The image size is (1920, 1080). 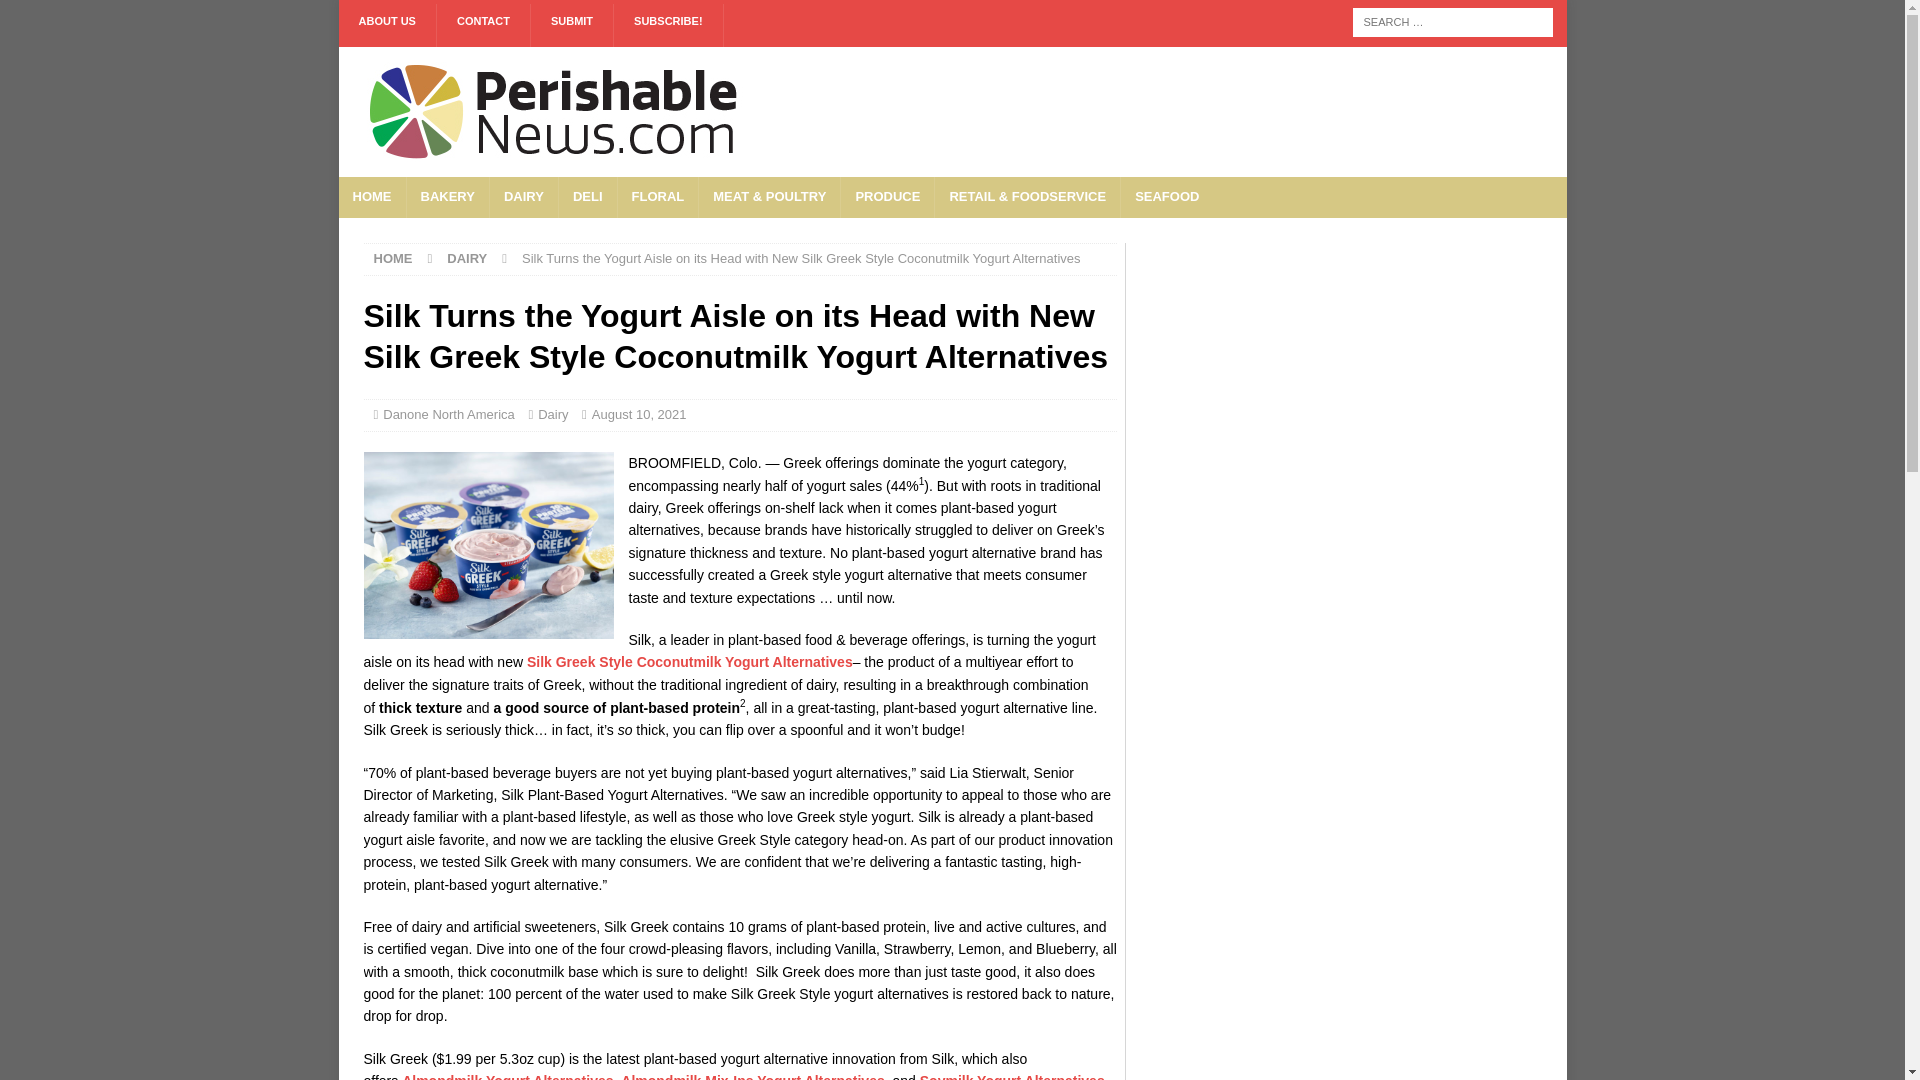 I want to click on Almondmilk Mix-Ins Yogurt Alternatives, so click(x=752, y=1076).